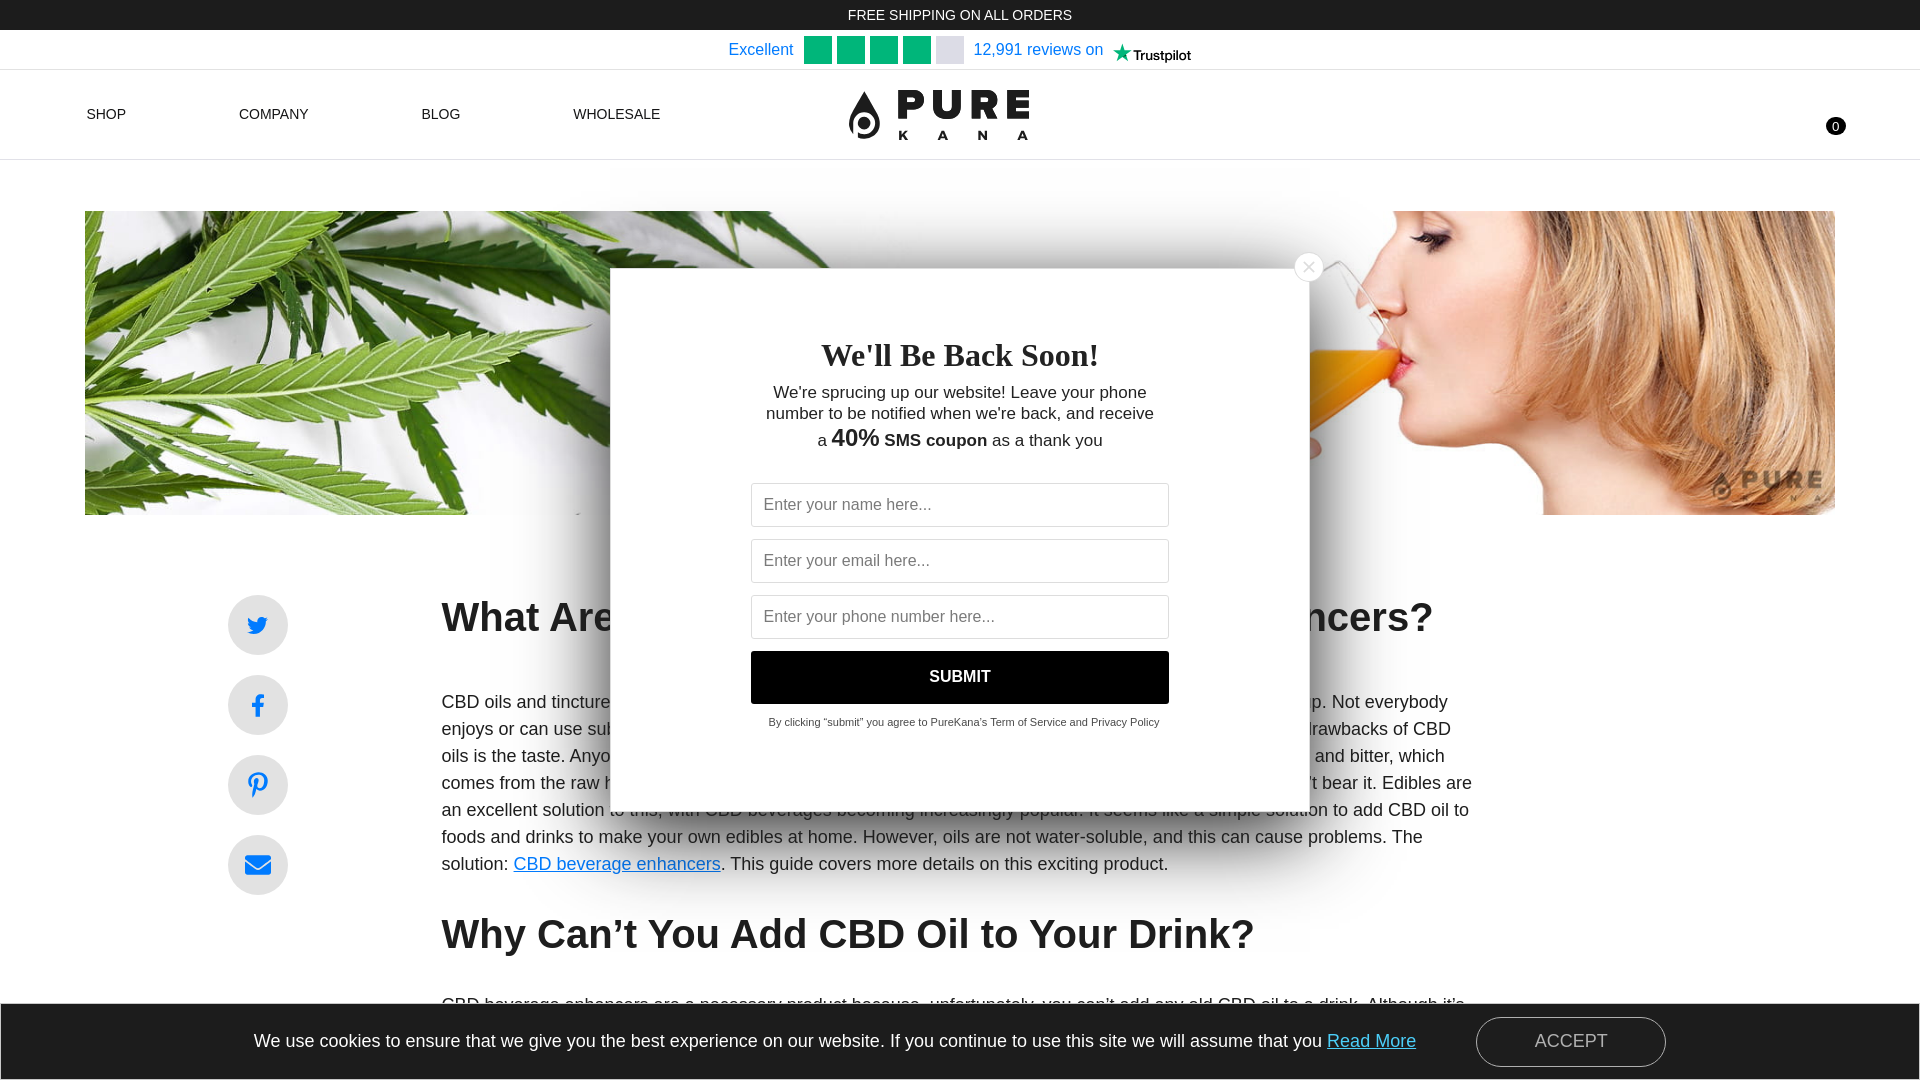 This screenshot has height=1080, width=1920. Describe the element at coordinates (258, 864) in the screenshot. I see `Email this to a friend` at that location.